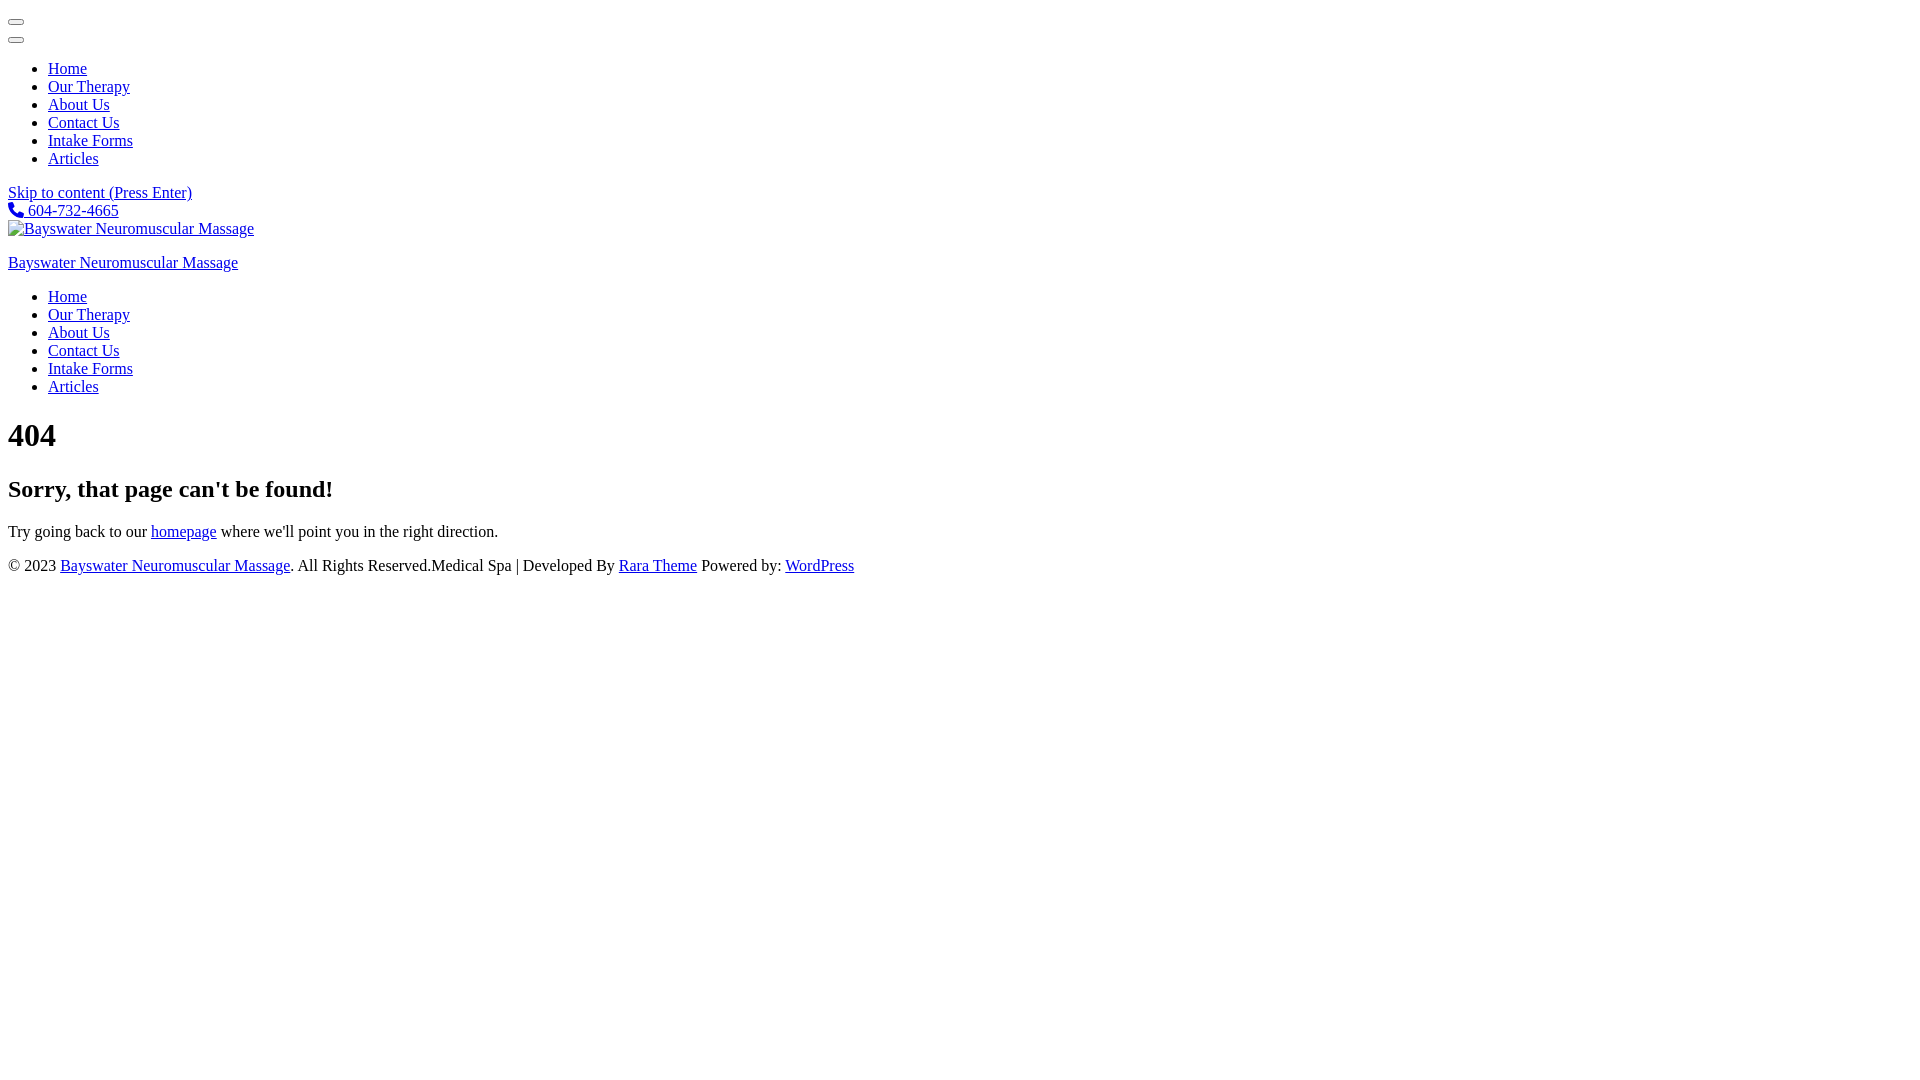 Image resolution: width=1920 pixels, height=1080 pixels. What do you see at coordinates (89, 86) in the screenshot?
I see `Our Therapy` at bounding box center [89, 86].